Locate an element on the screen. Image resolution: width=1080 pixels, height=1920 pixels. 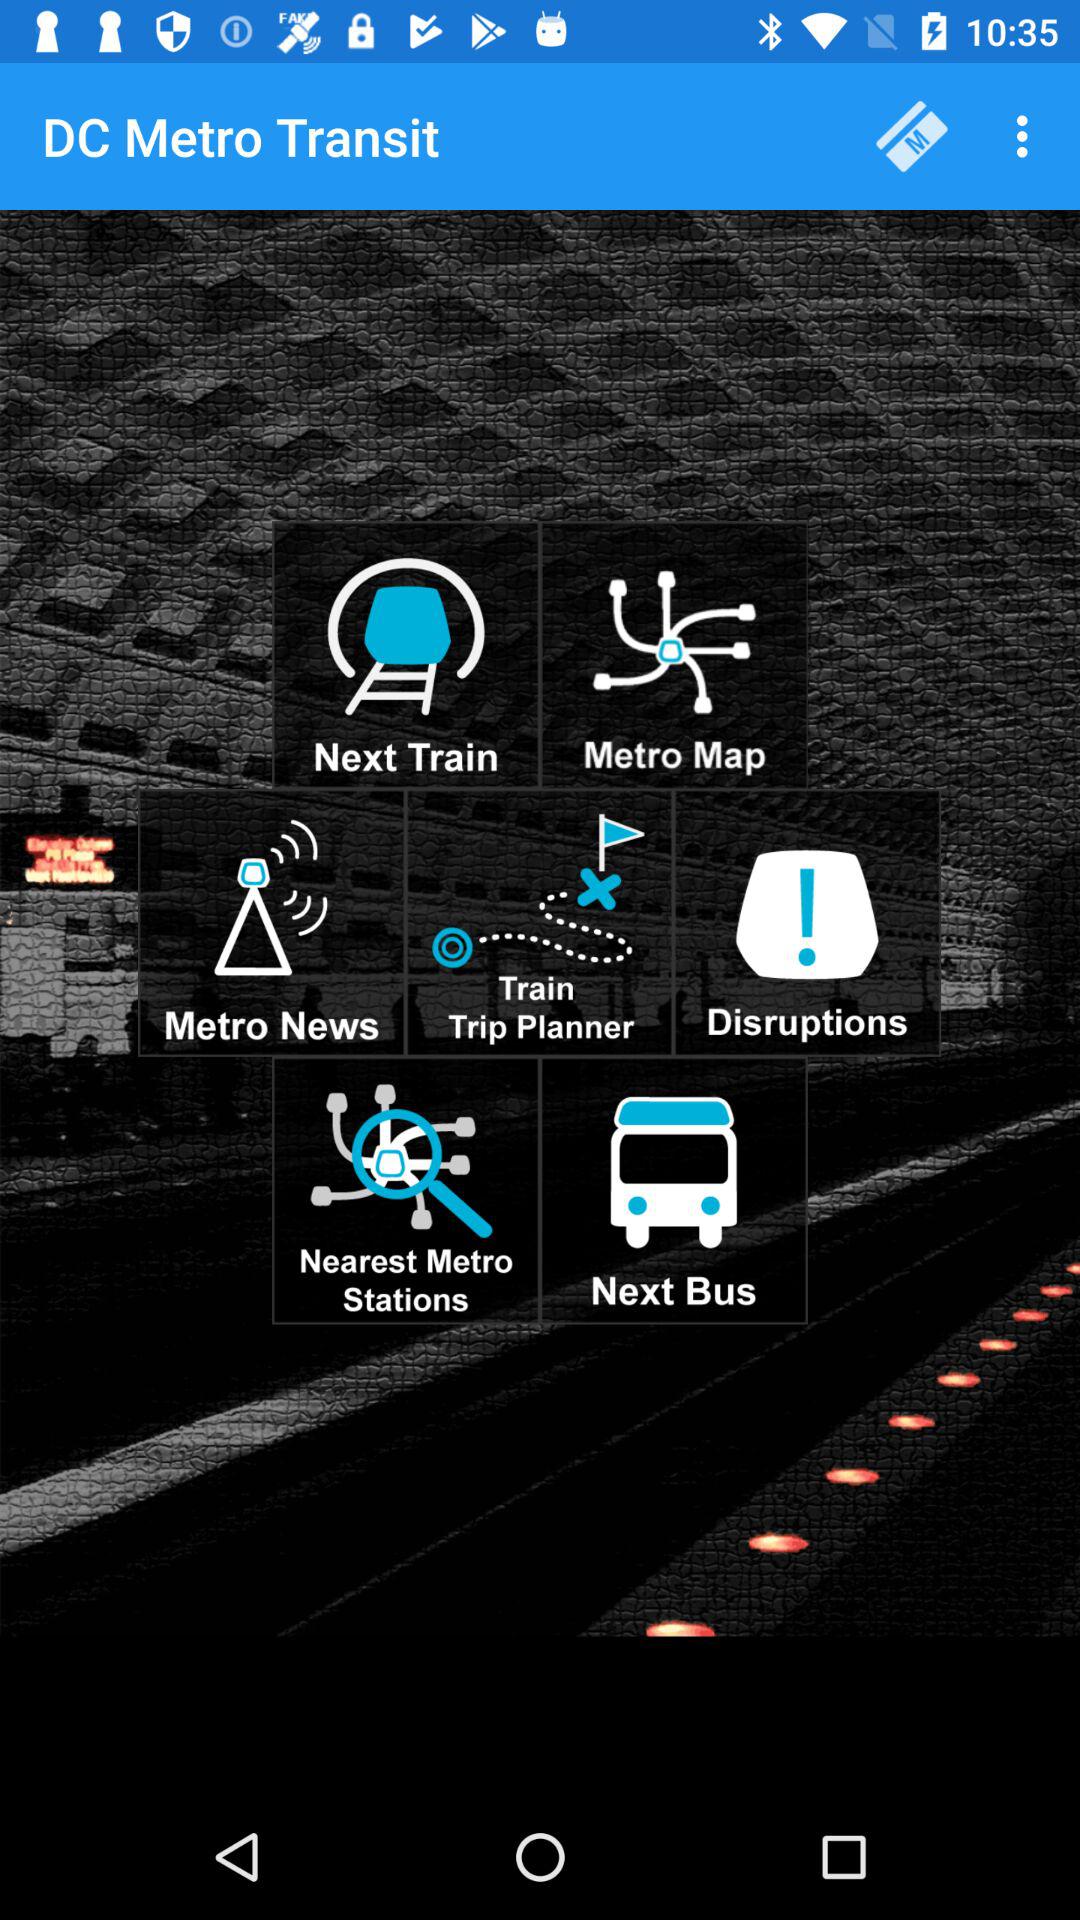
next but button is located at coordinates (674, 1190).